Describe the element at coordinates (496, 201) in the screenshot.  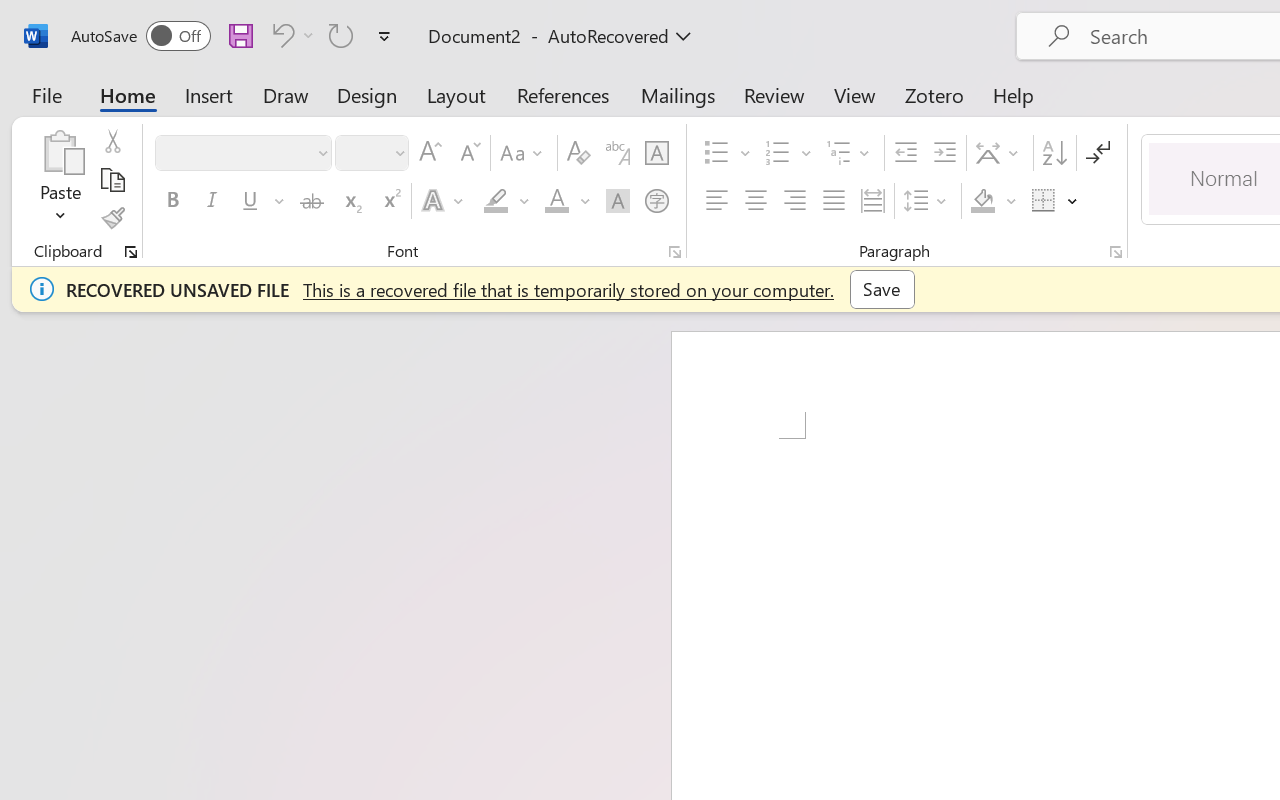
I see `Text Highlight Color Yellow` at that location.